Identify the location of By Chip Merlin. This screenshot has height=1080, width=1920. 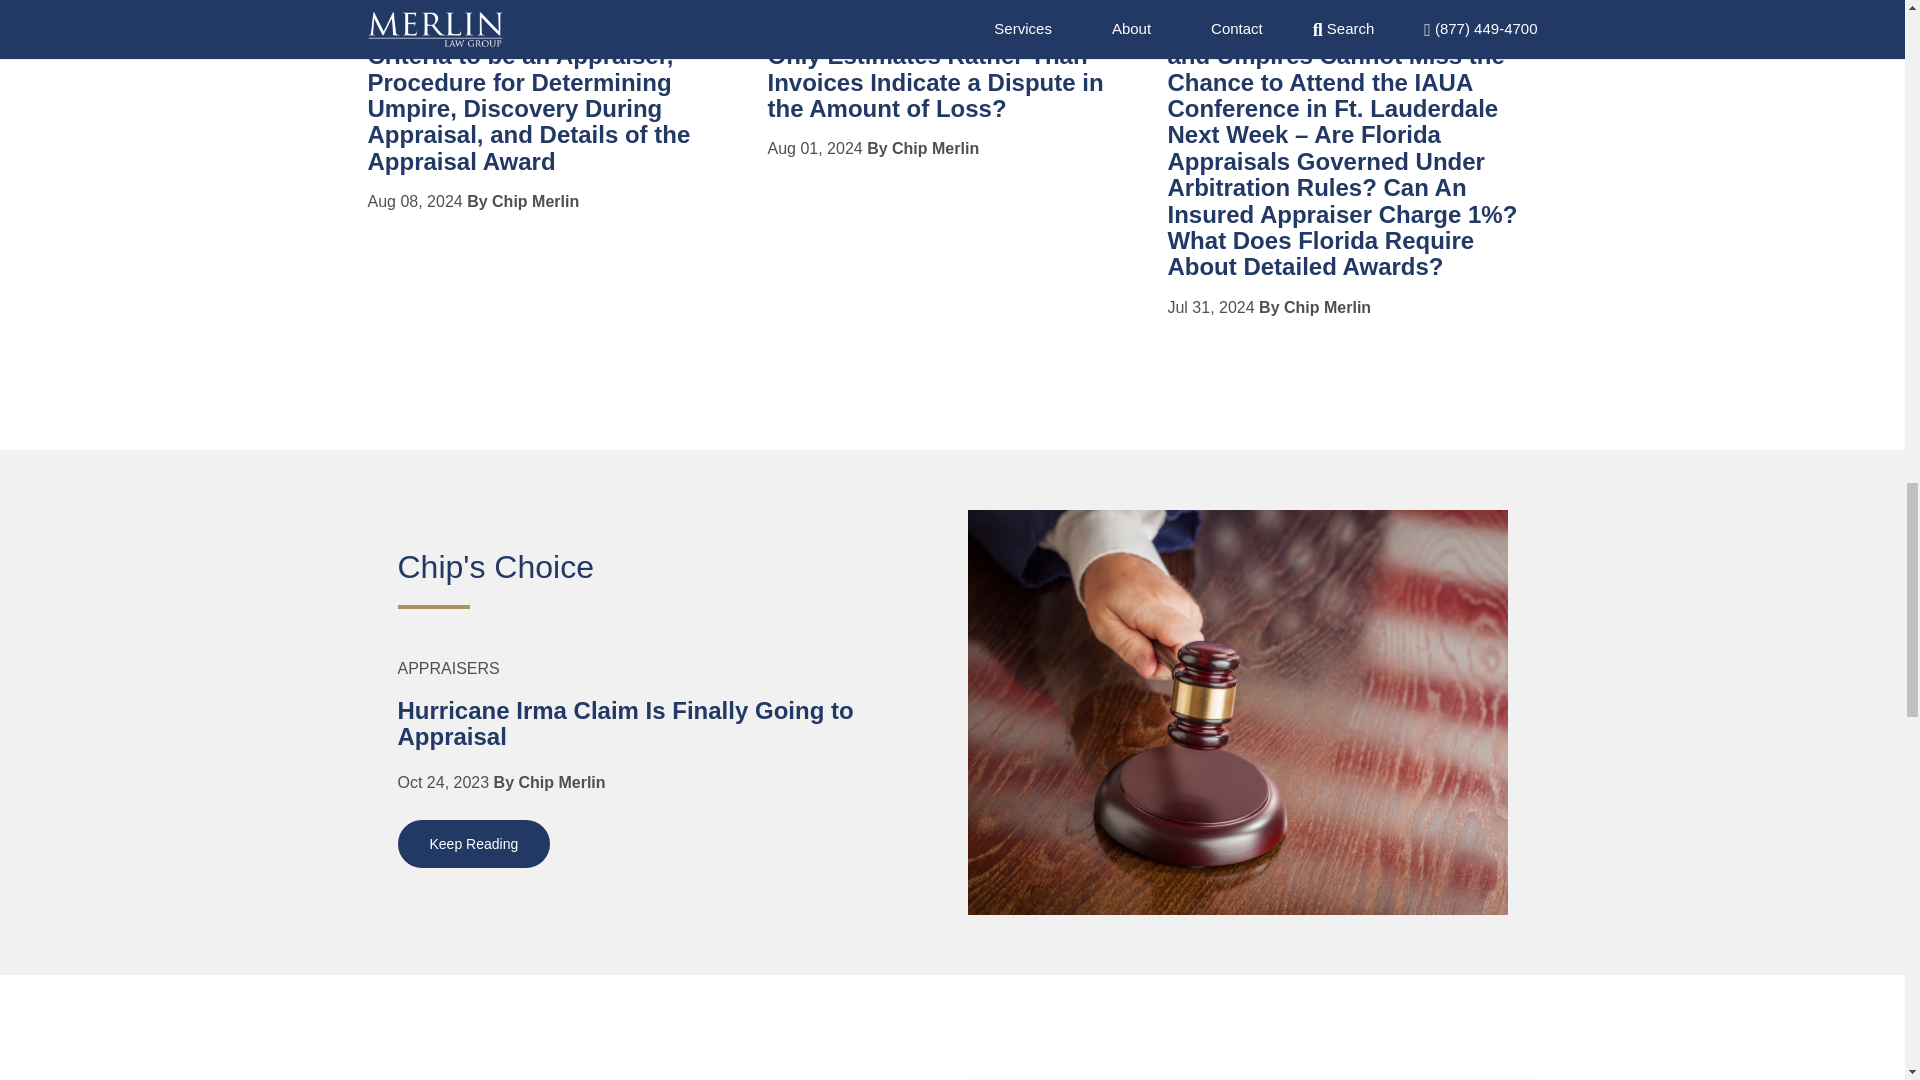
(923, 148).